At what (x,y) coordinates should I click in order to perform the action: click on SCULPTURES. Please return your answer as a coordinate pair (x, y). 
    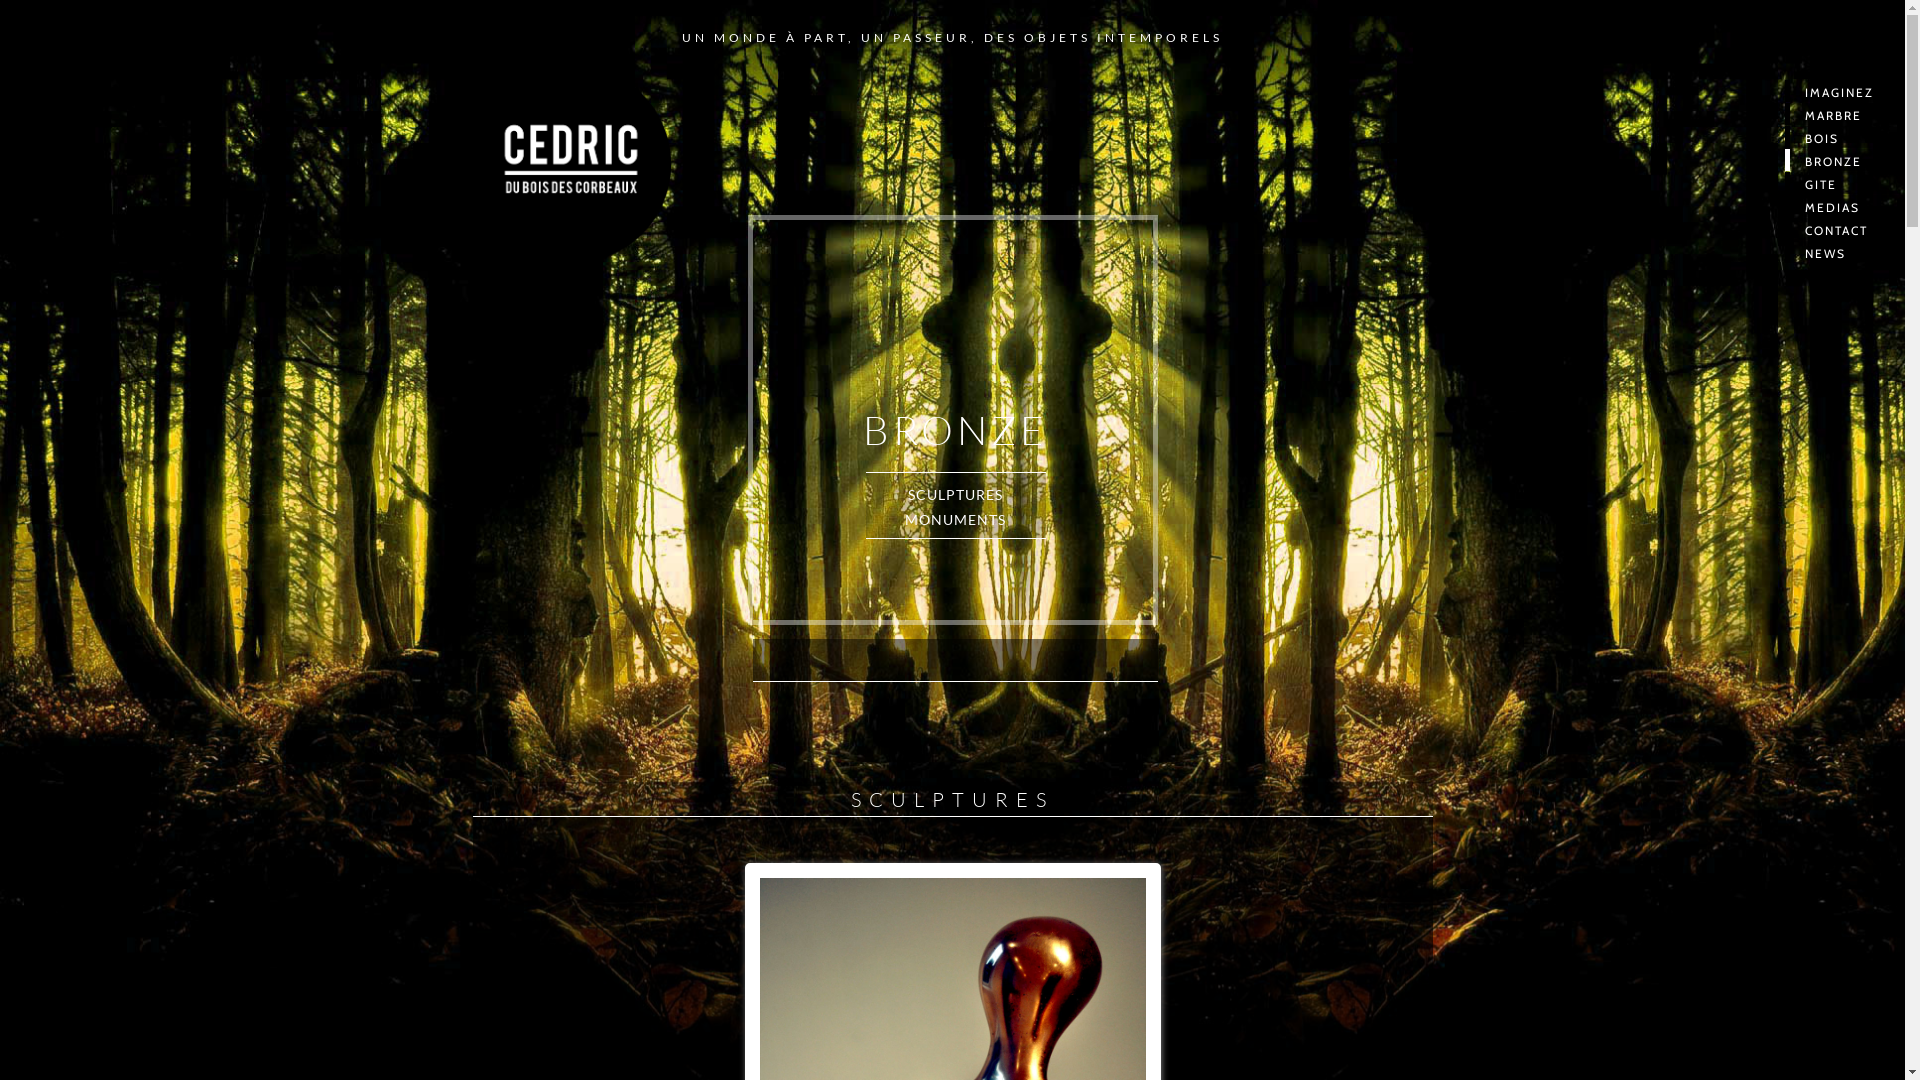
    Looking at the image, I should click on (956, 494).